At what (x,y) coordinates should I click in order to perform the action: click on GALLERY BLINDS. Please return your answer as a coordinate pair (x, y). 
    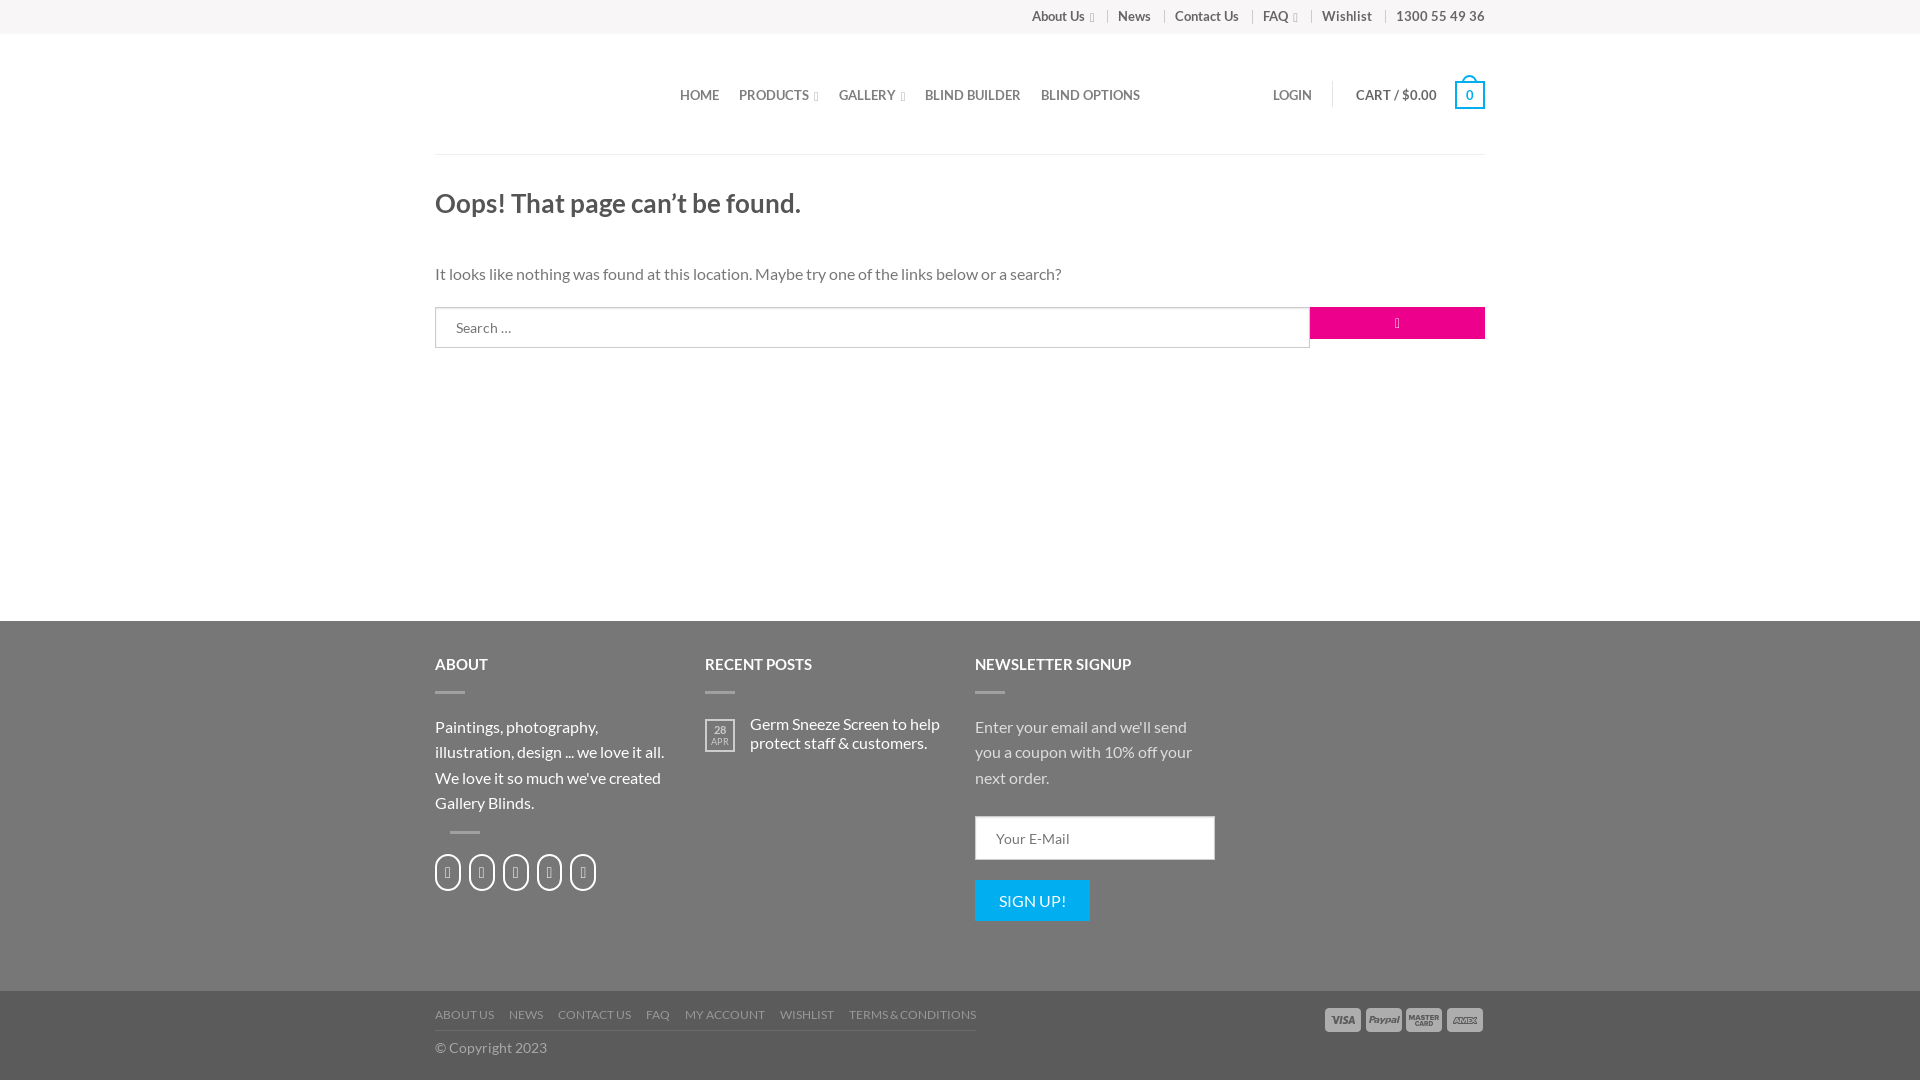
    Looking at the image, I should click on (538, 94).